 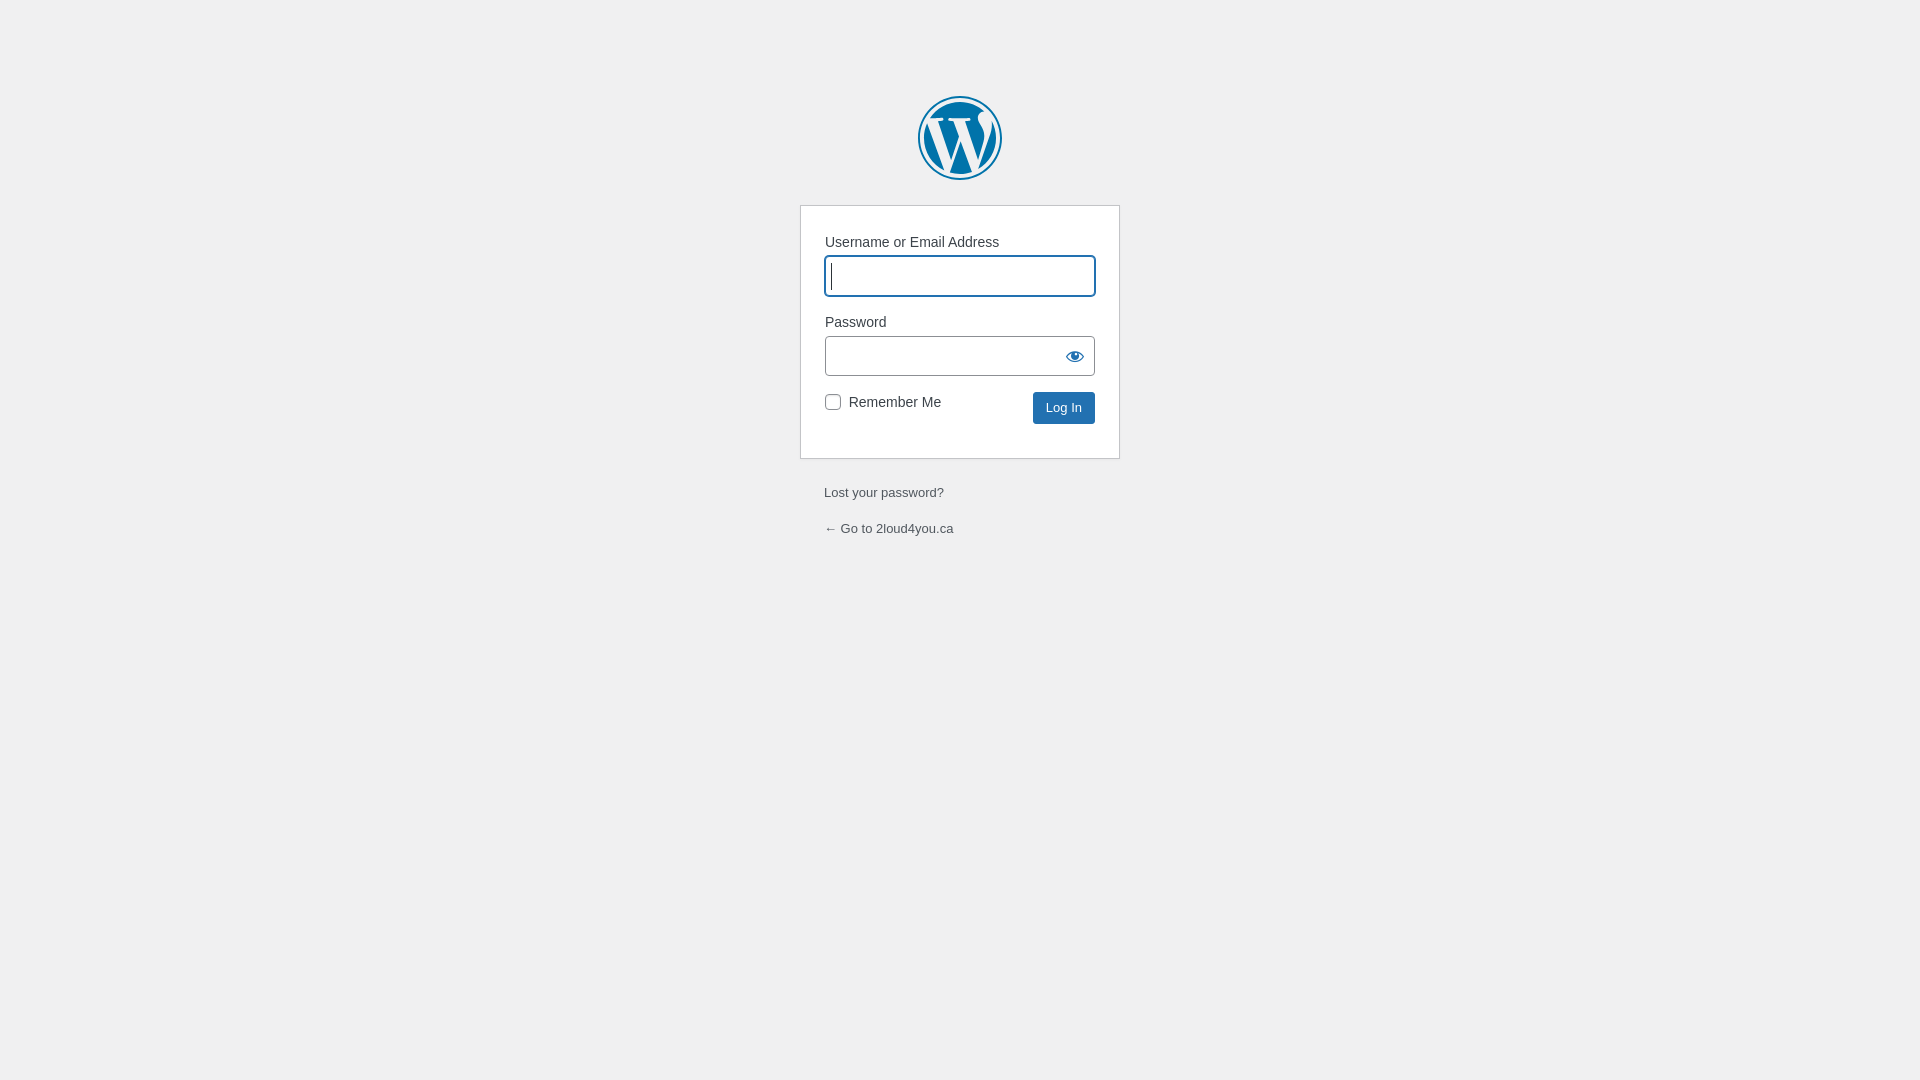 I want to click on Log In, so click(x=1064, y=408).